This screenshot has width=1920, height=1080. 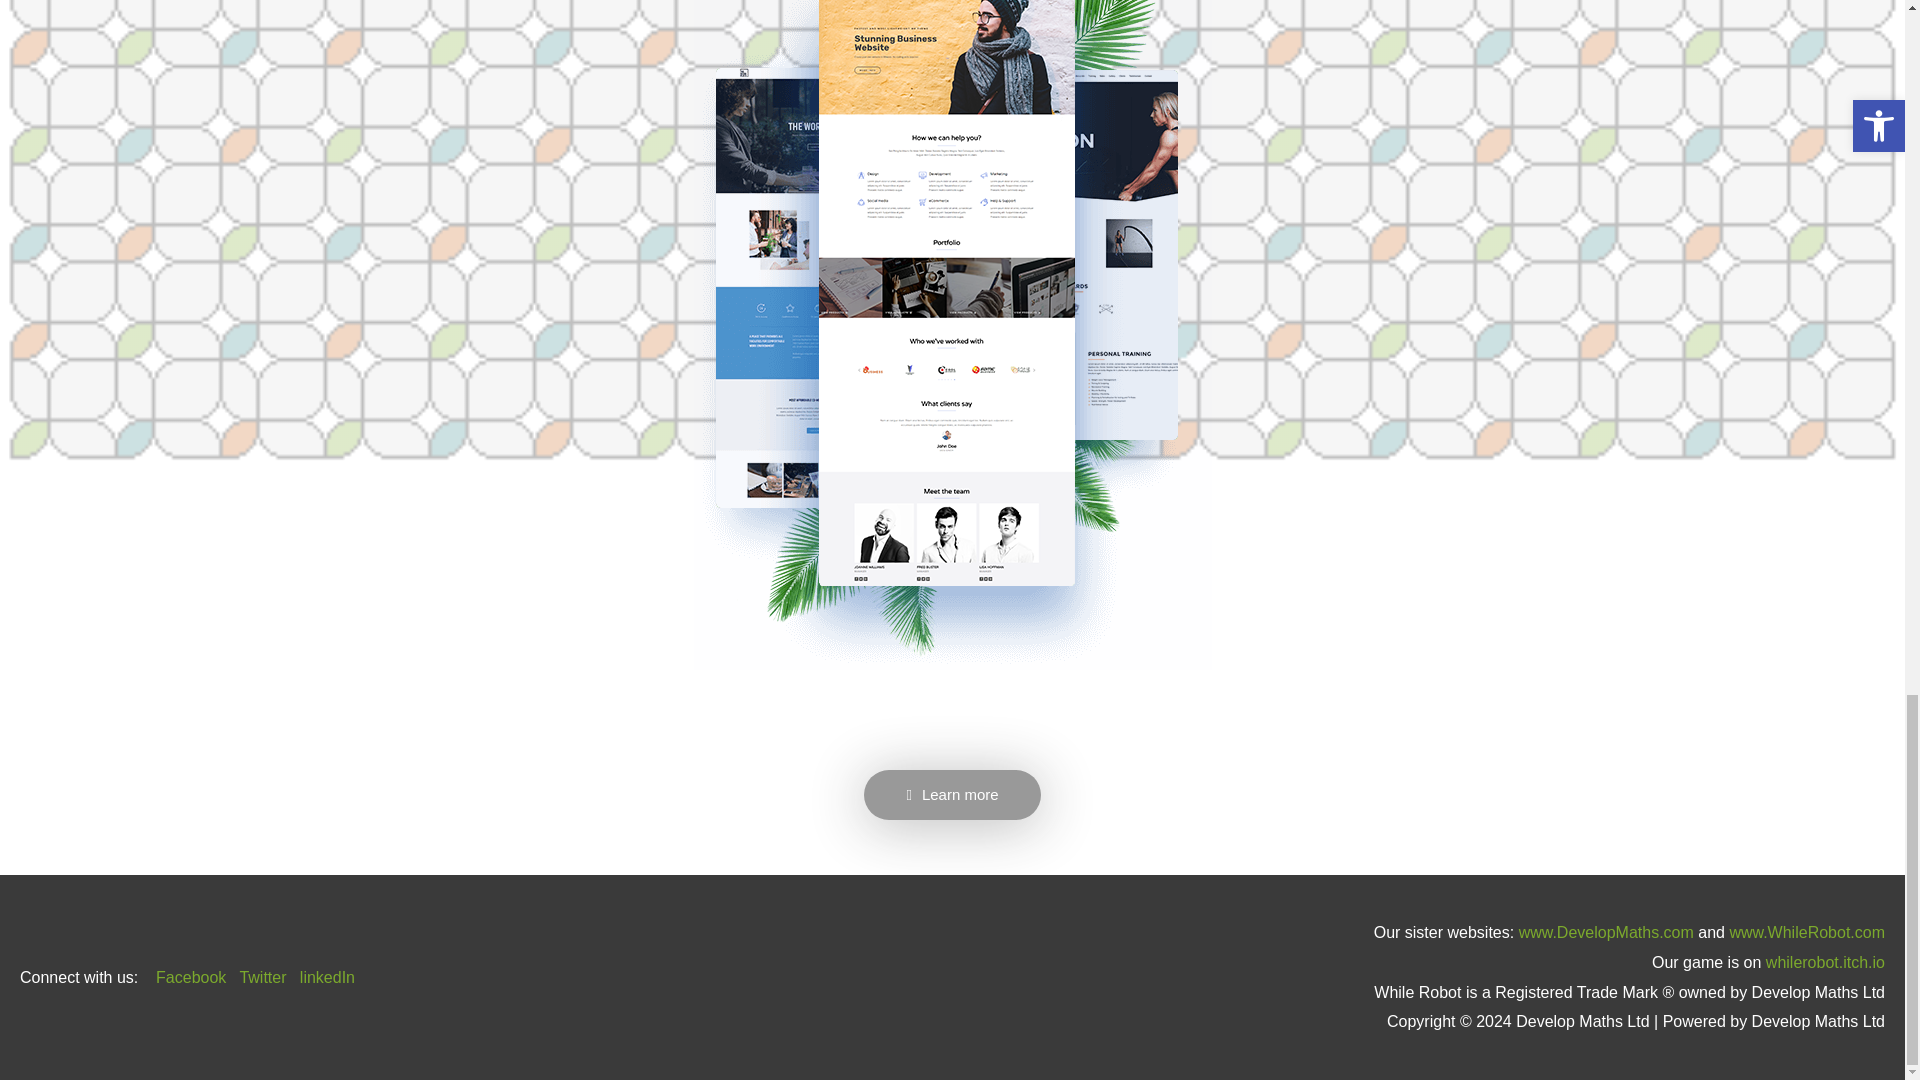 I want to click on whilerobot.itch.io, so click(x=1826, y=962).